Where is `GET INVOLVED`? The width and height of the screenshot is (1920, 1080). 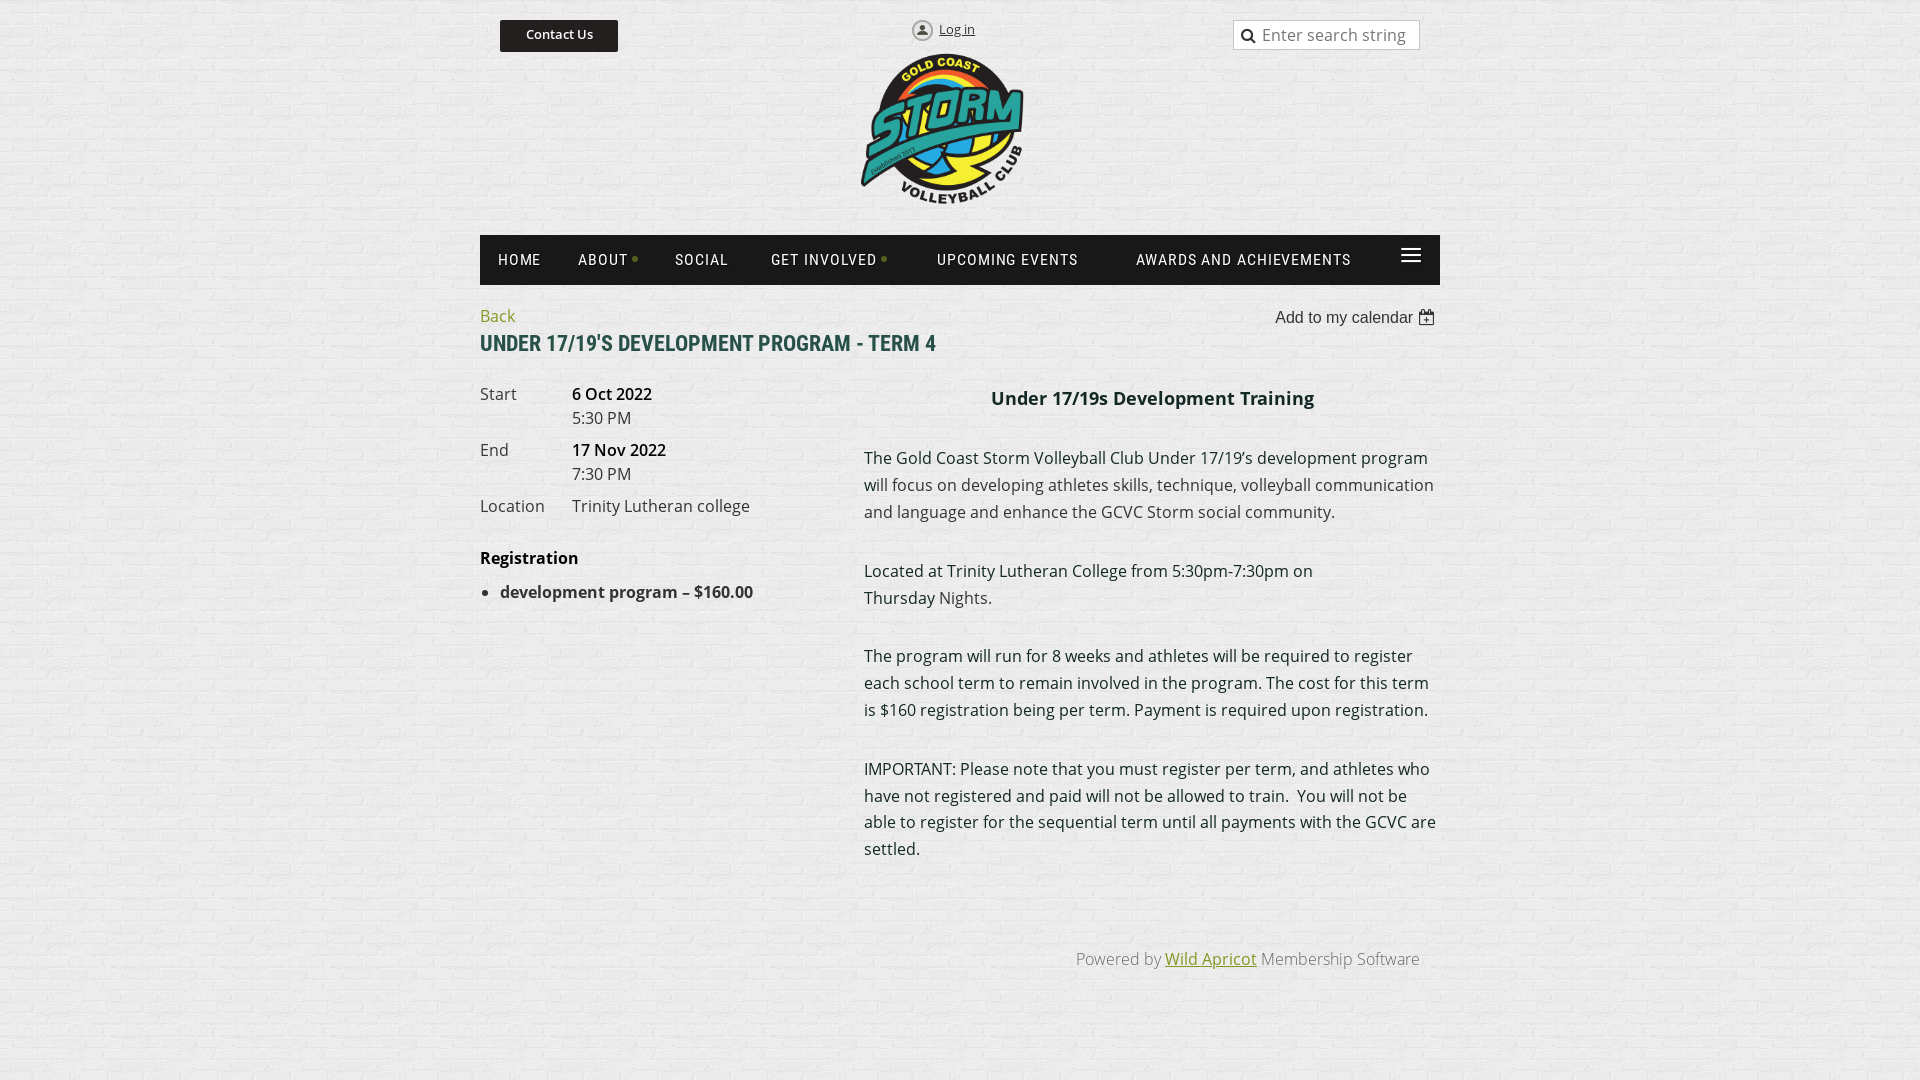
GET INVOLVED is located at coordinates (829, 260).